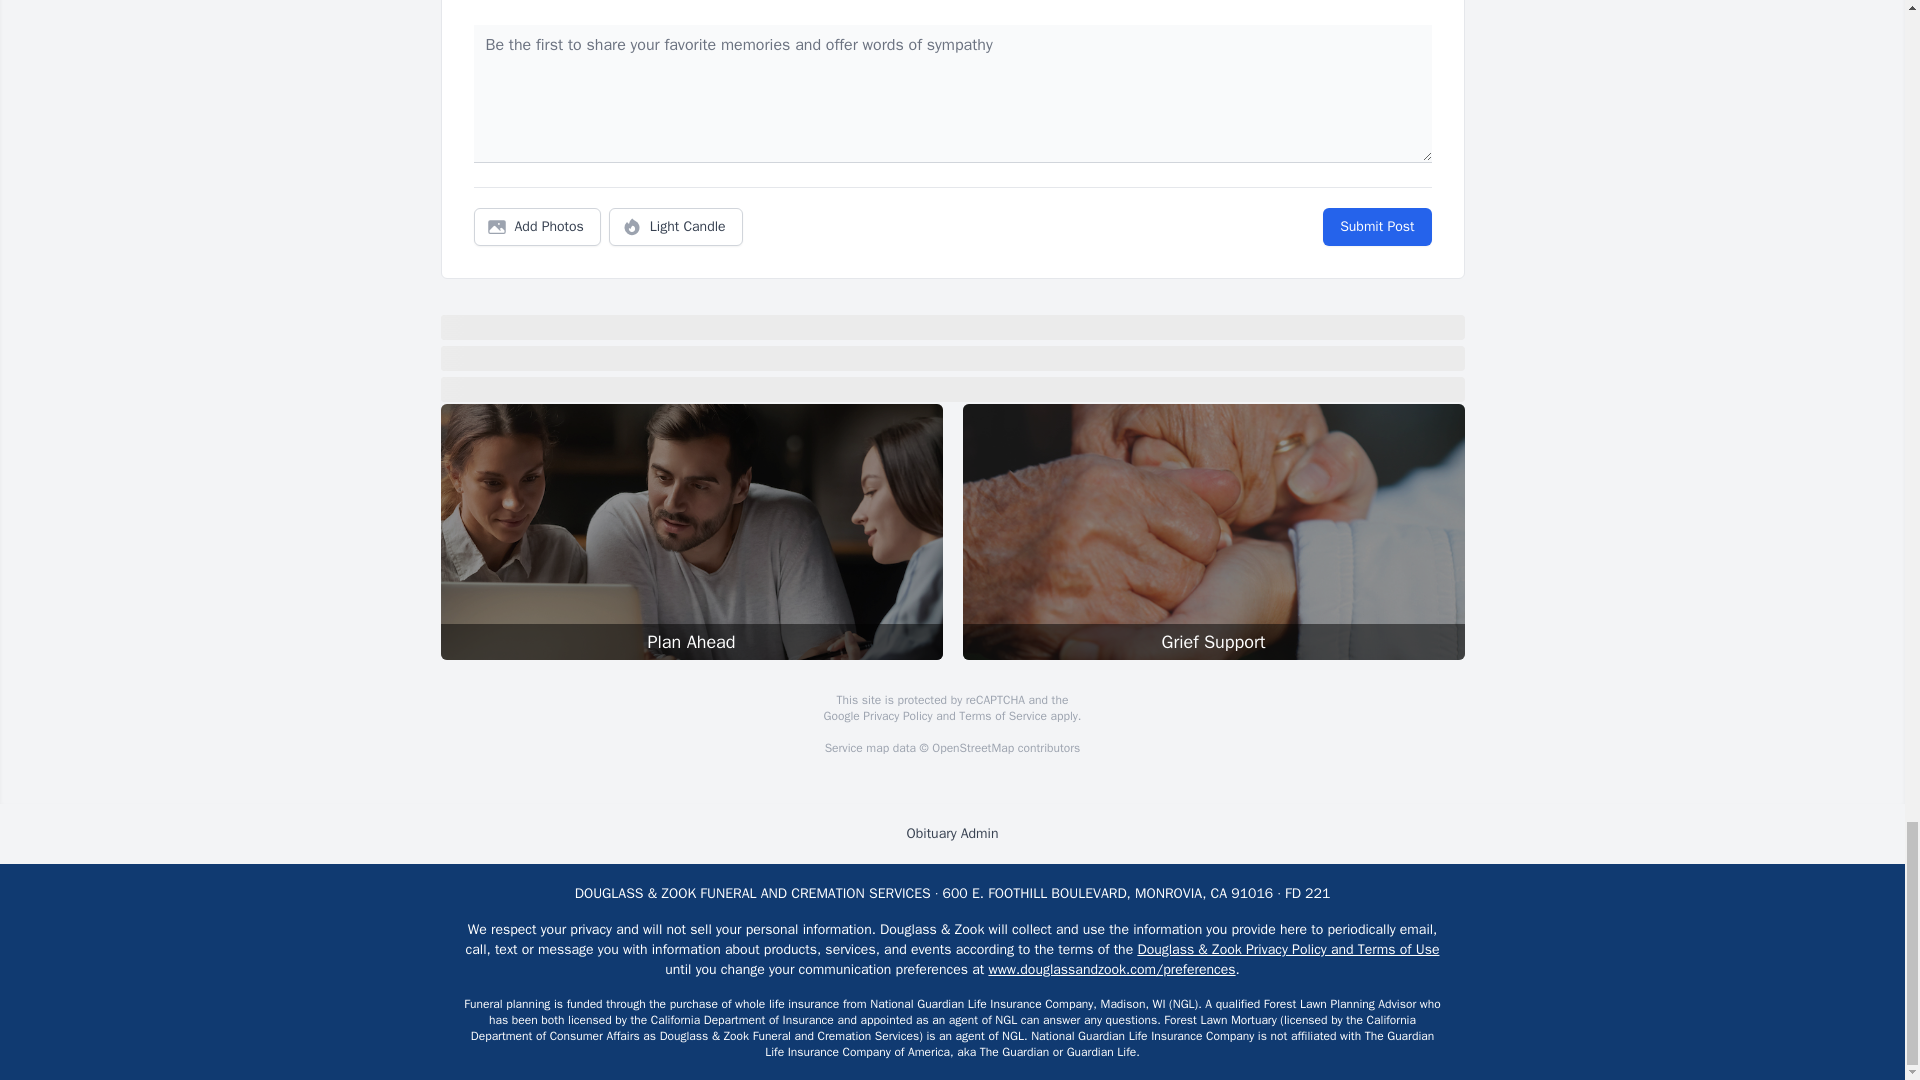 This screenshot has height=1080, width=1920. What do you see at coordinates (1212, 531) in the screenshot?
I see `Grief Support` at bounding box center [1212, 531].